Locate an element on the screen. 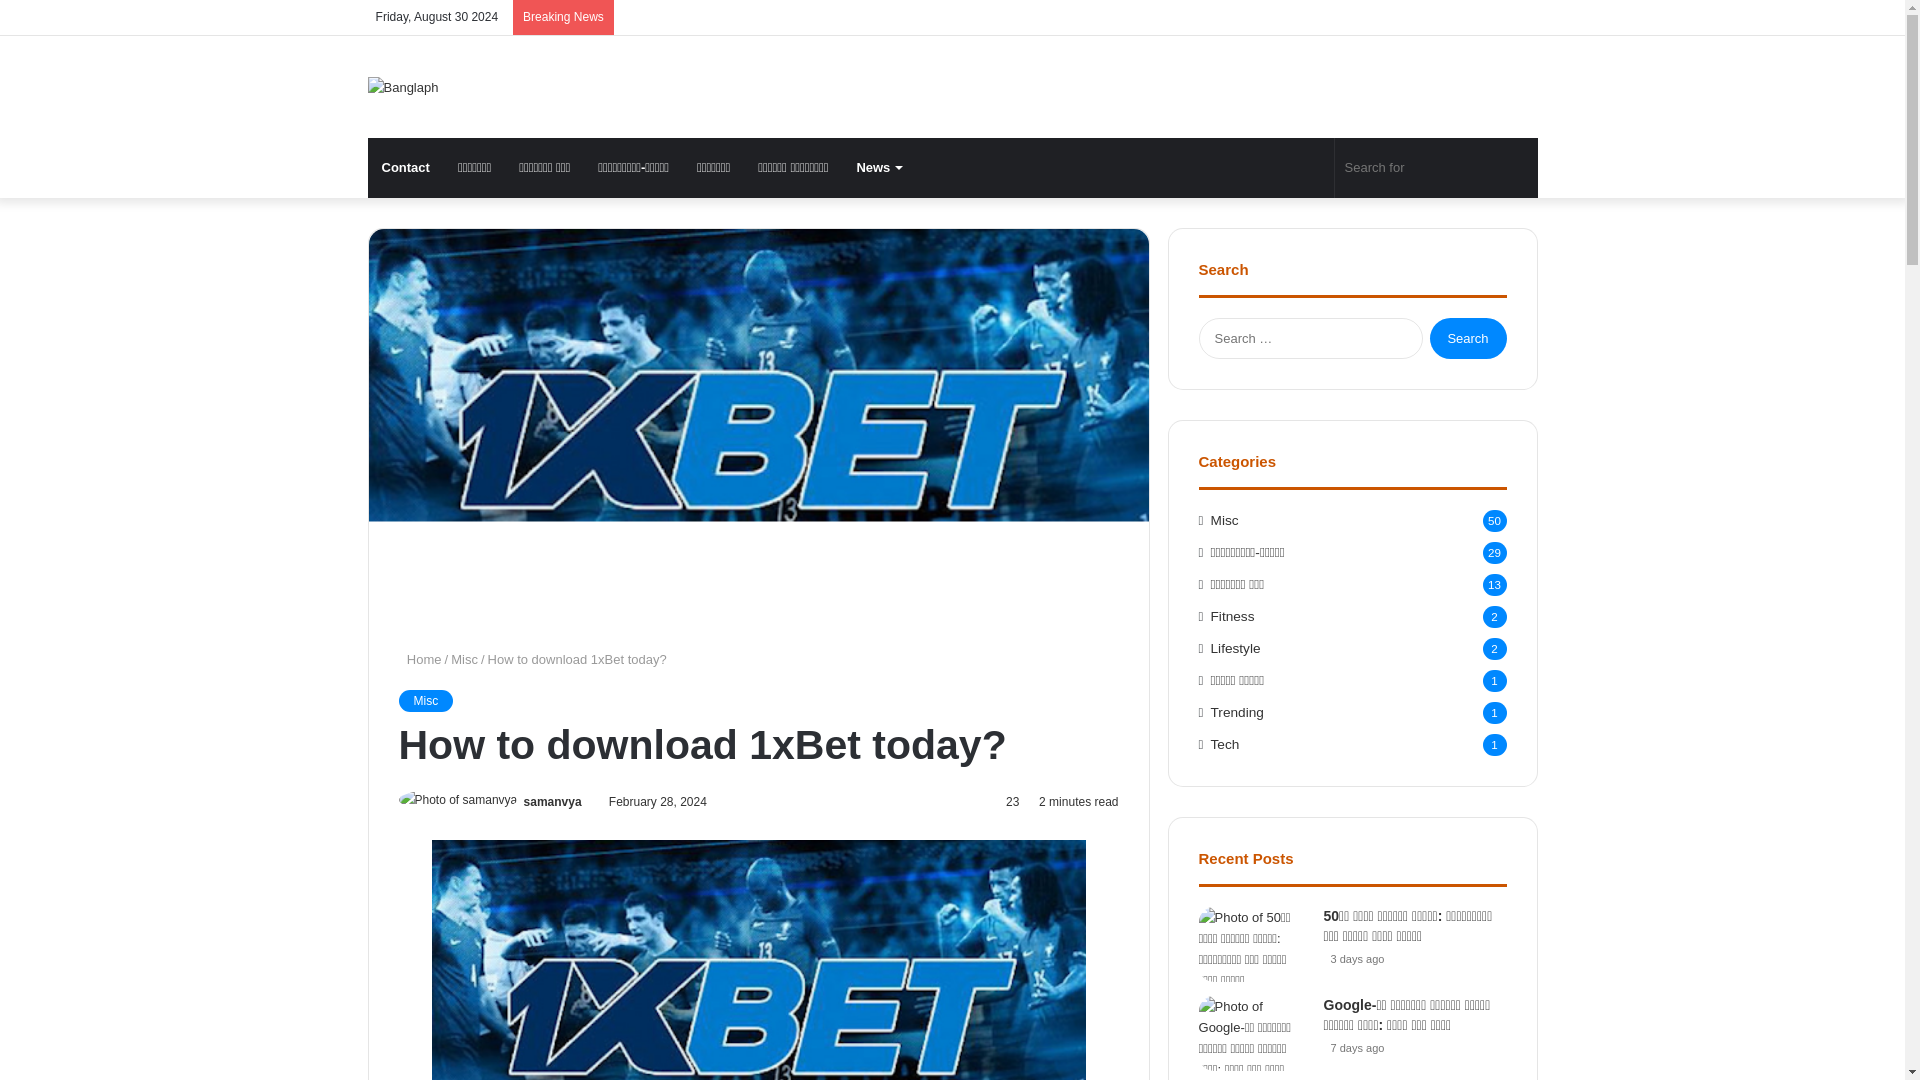 The height and width of the screenshot is (1080, 1920). News is located at coordinates (878, 168).